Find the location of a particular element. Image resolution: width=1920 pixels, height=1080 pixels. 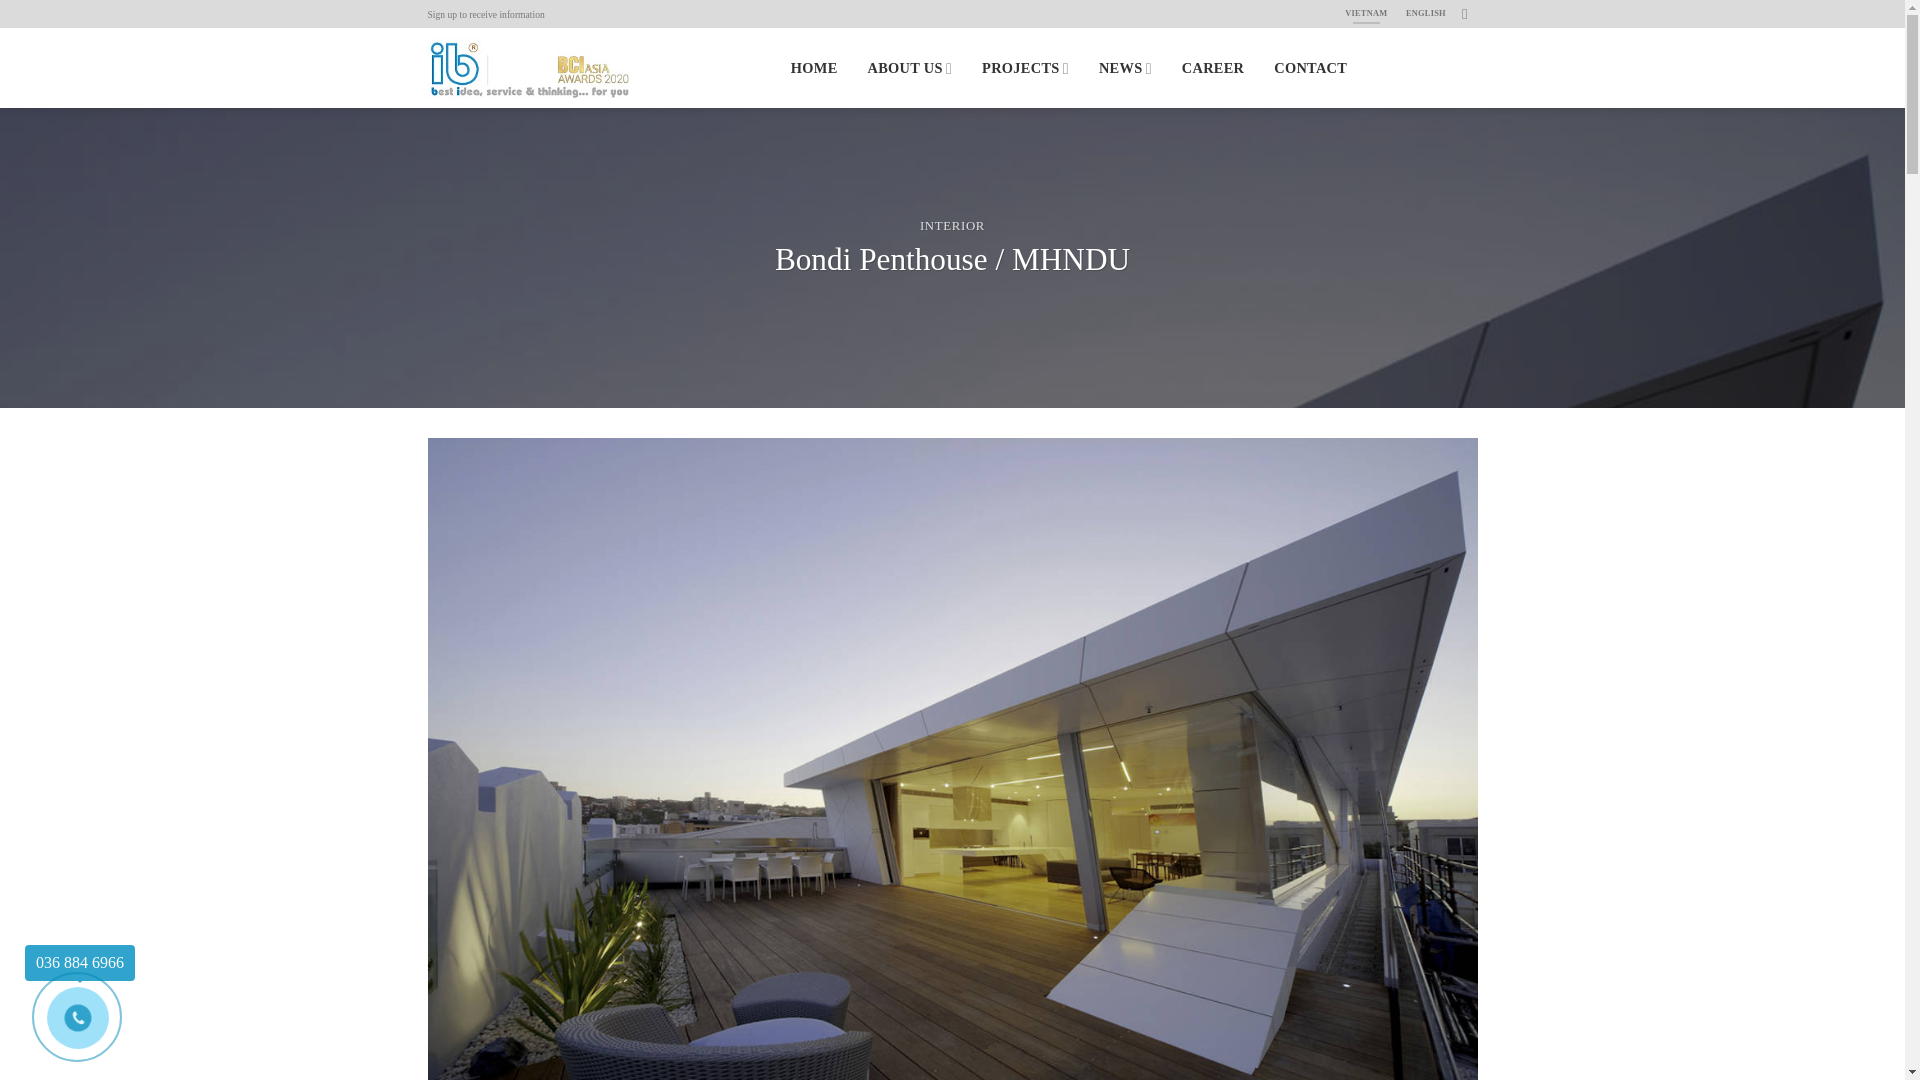

HOME is located at coordinates (814, 68).